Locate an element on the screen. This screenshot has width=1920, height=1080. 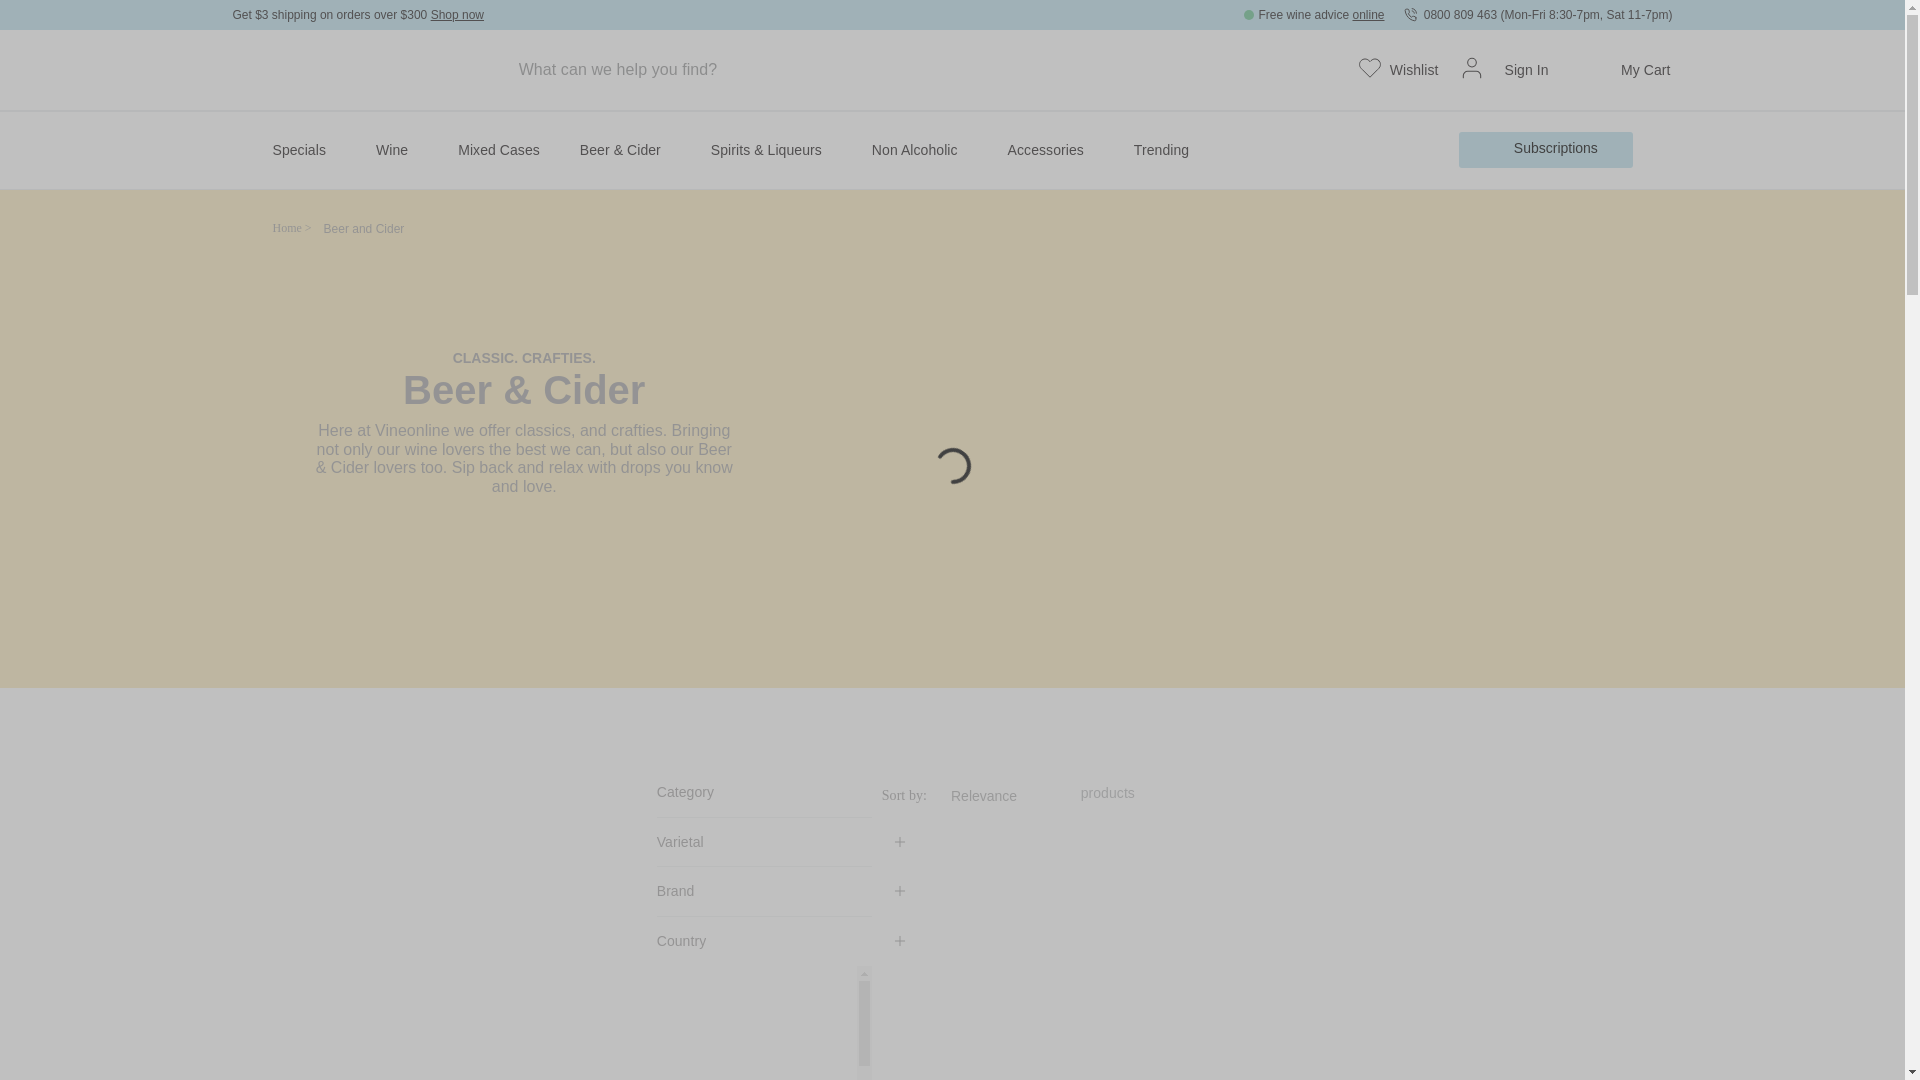
Specials is located at coordinates (303, 150).